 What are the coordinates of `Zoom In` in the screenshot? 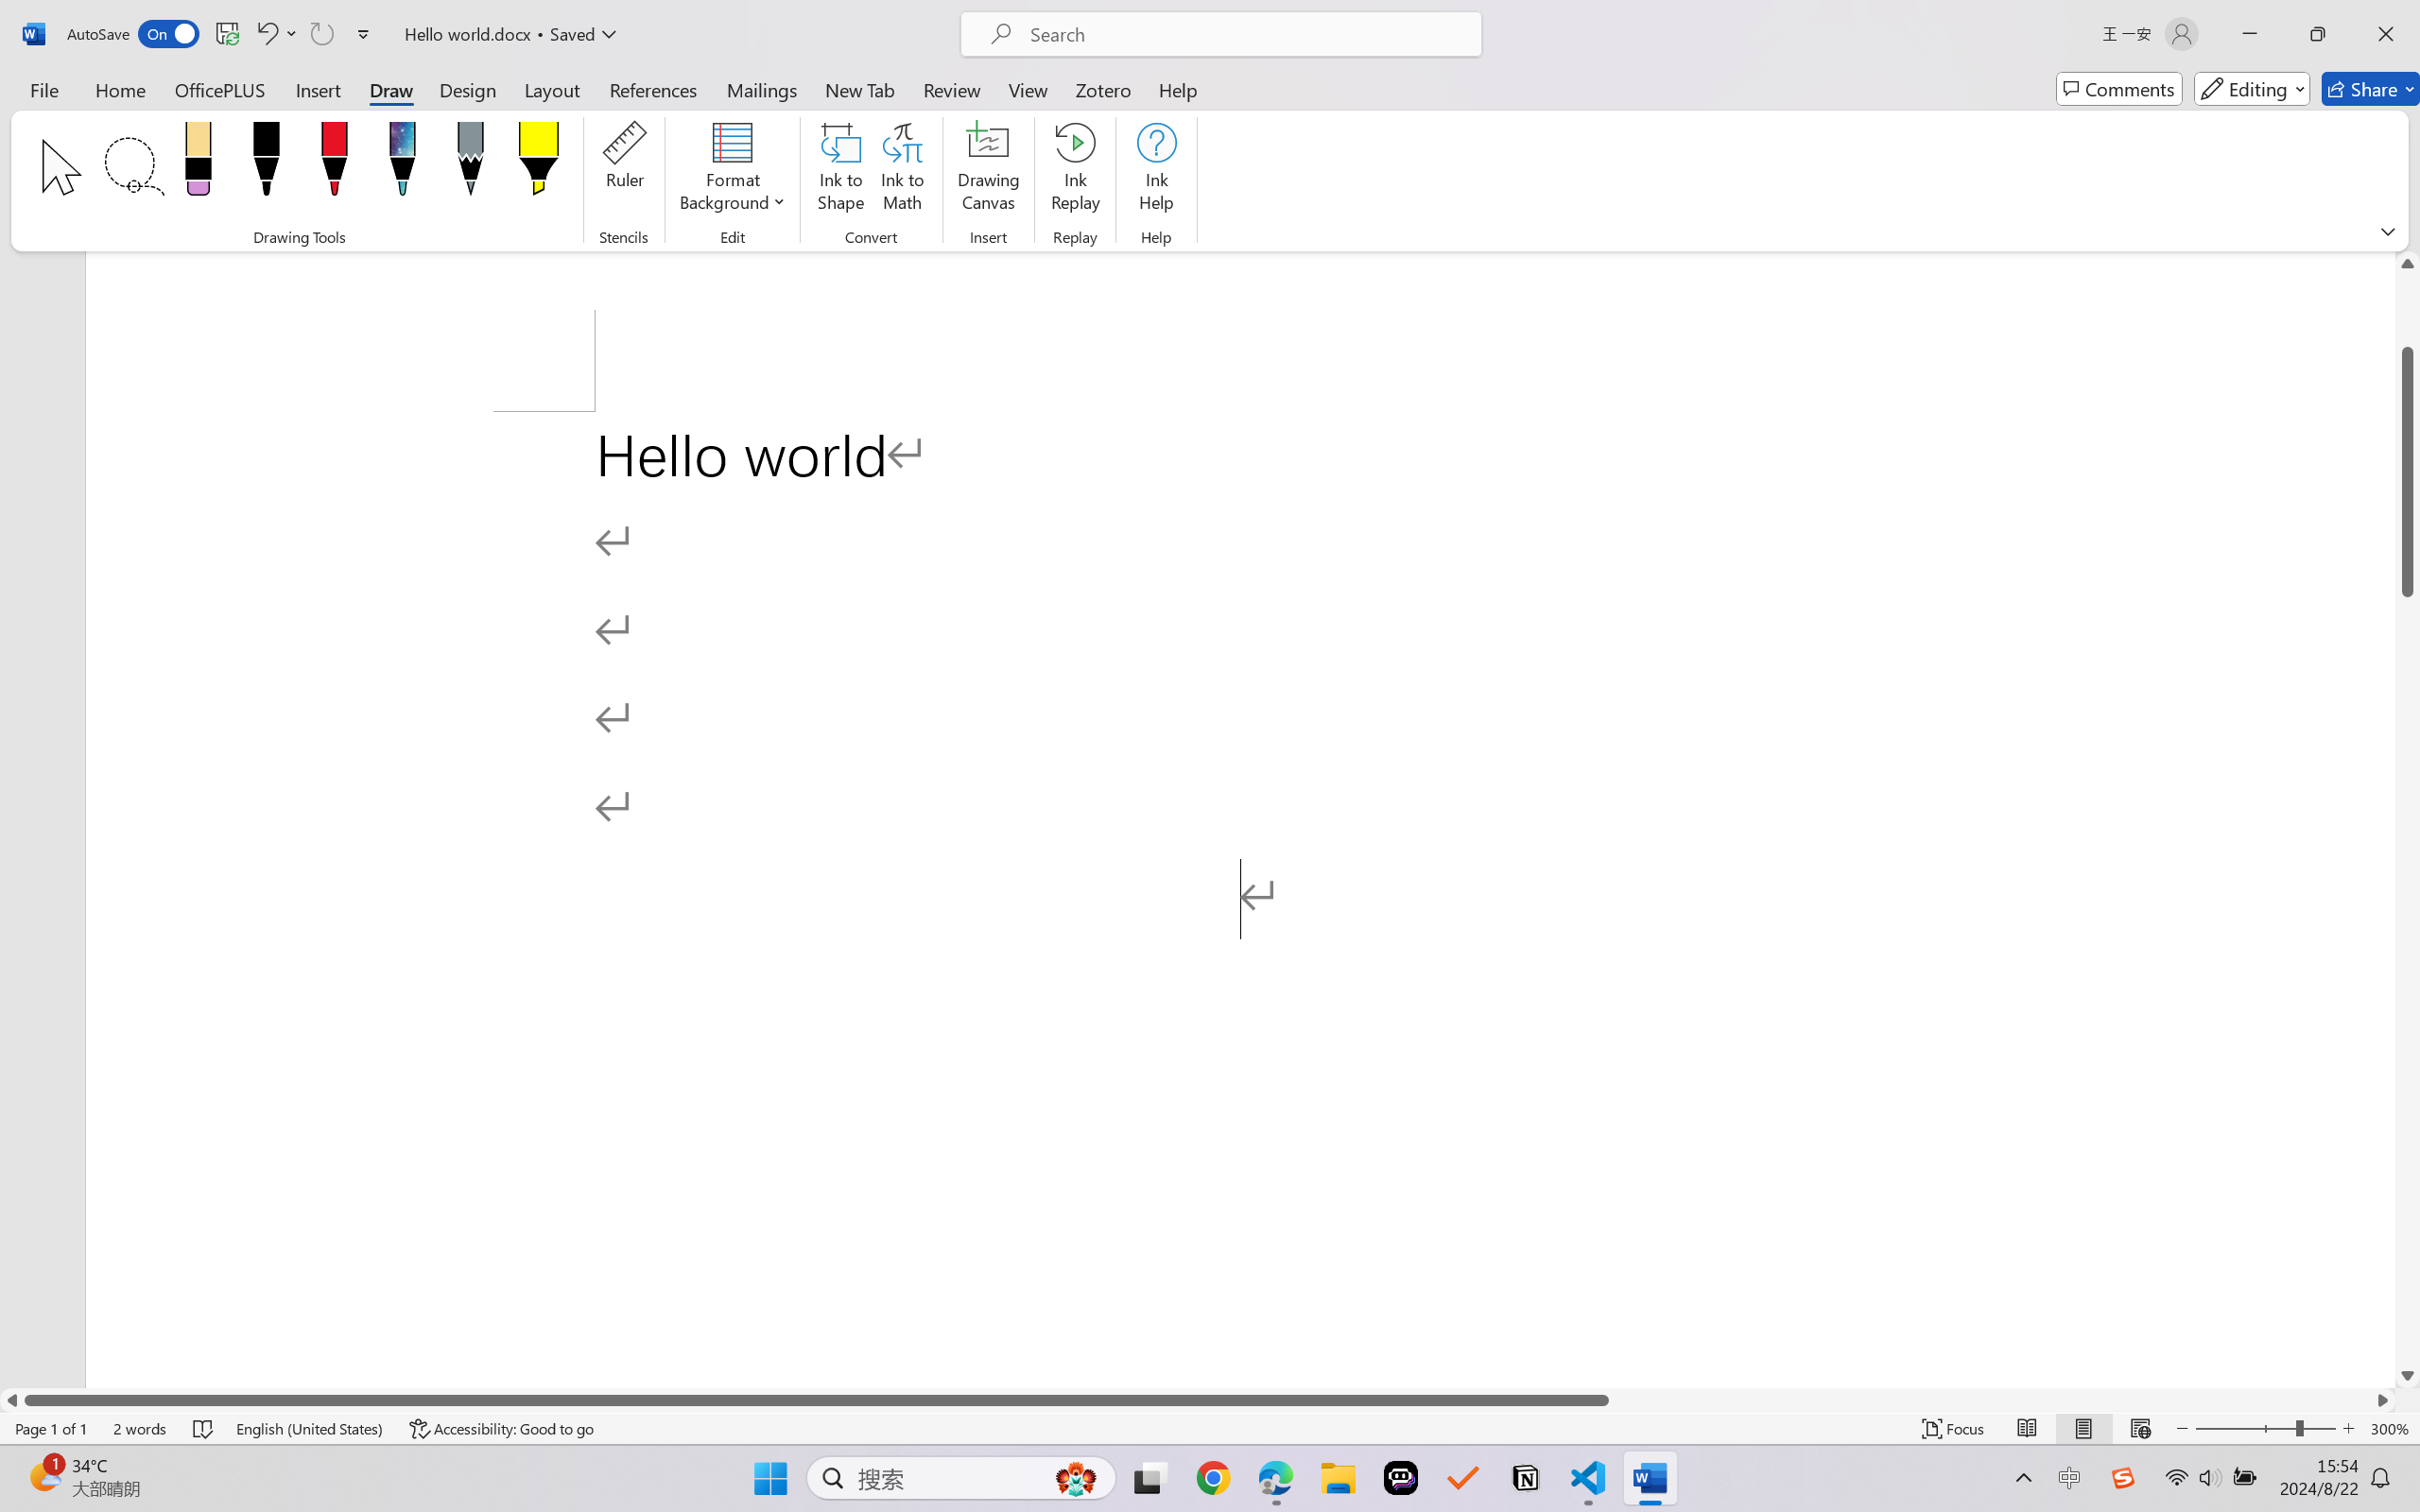 It's located at (2349, 1429).